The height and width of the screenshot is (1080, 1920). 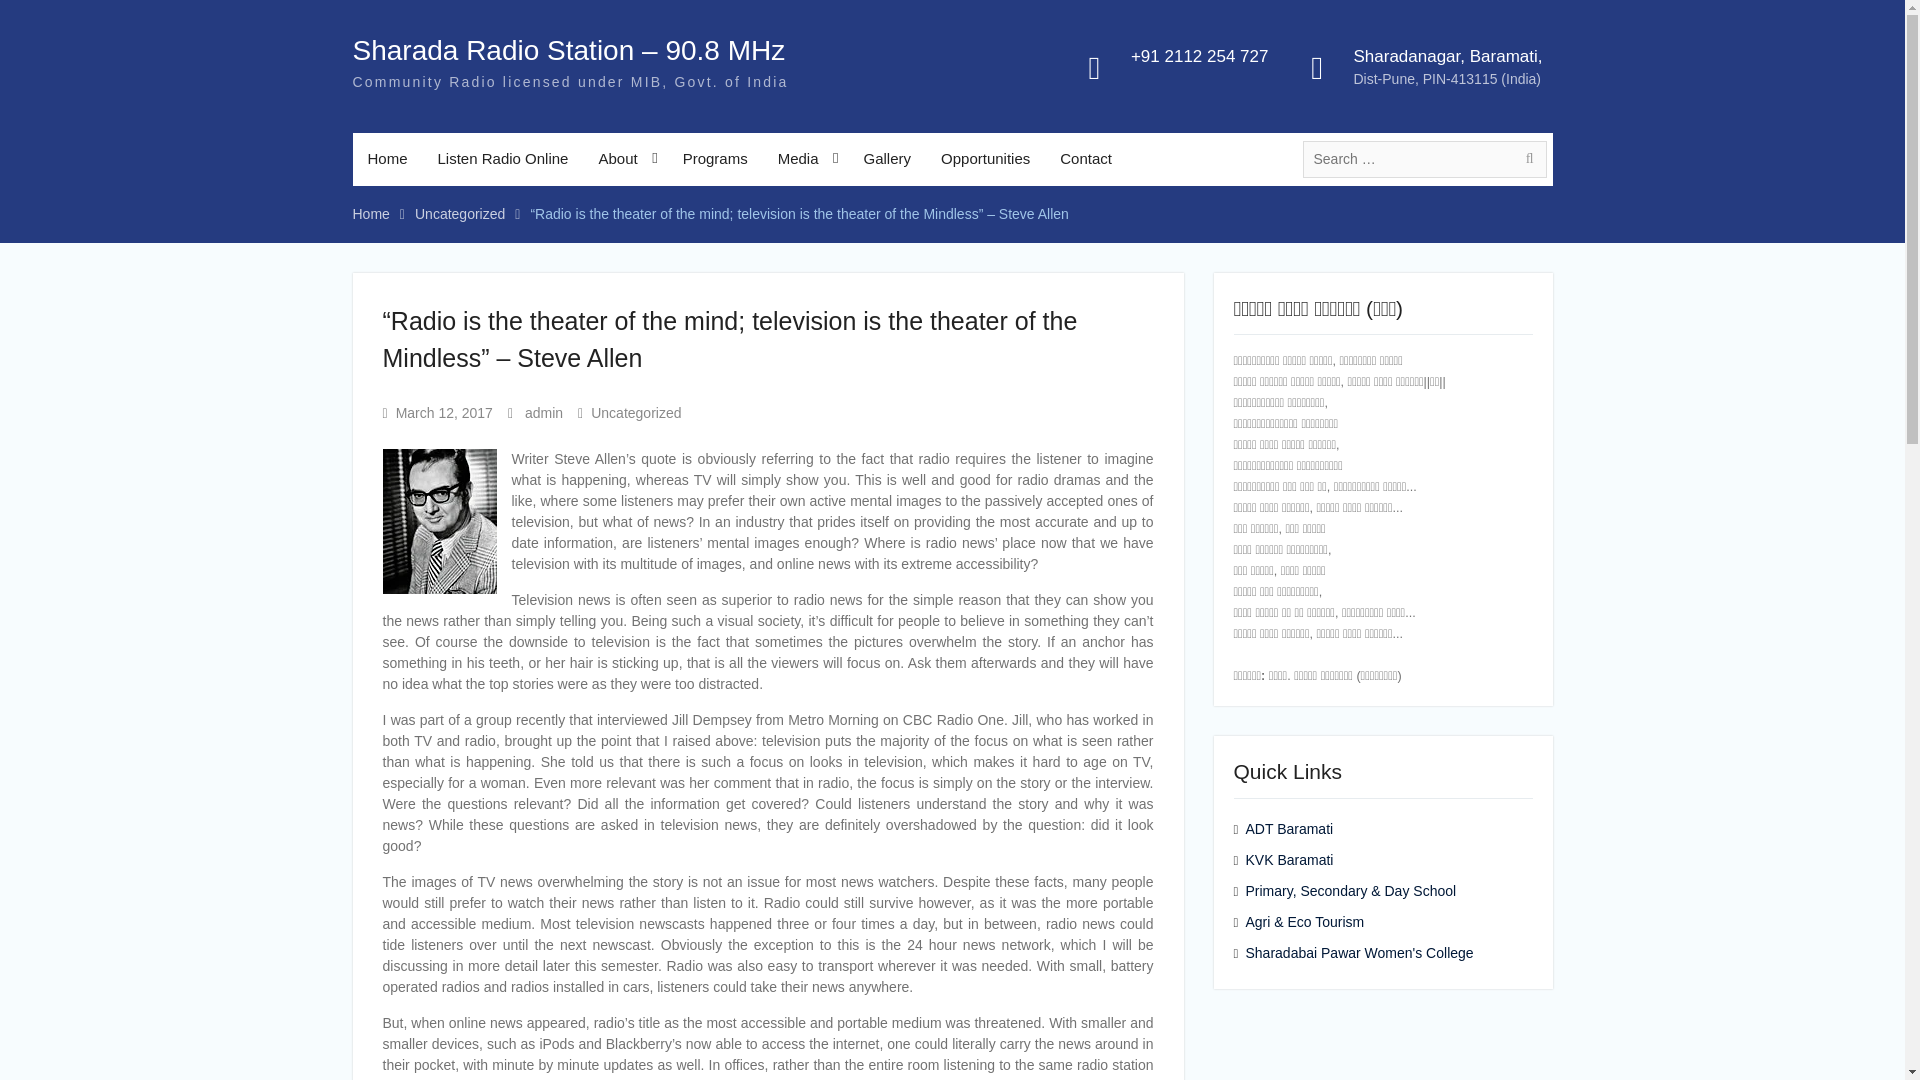 What do you see at coordinates (715, 158) in the screenshot?
I see `Programs` at bounding box center [715, 158].